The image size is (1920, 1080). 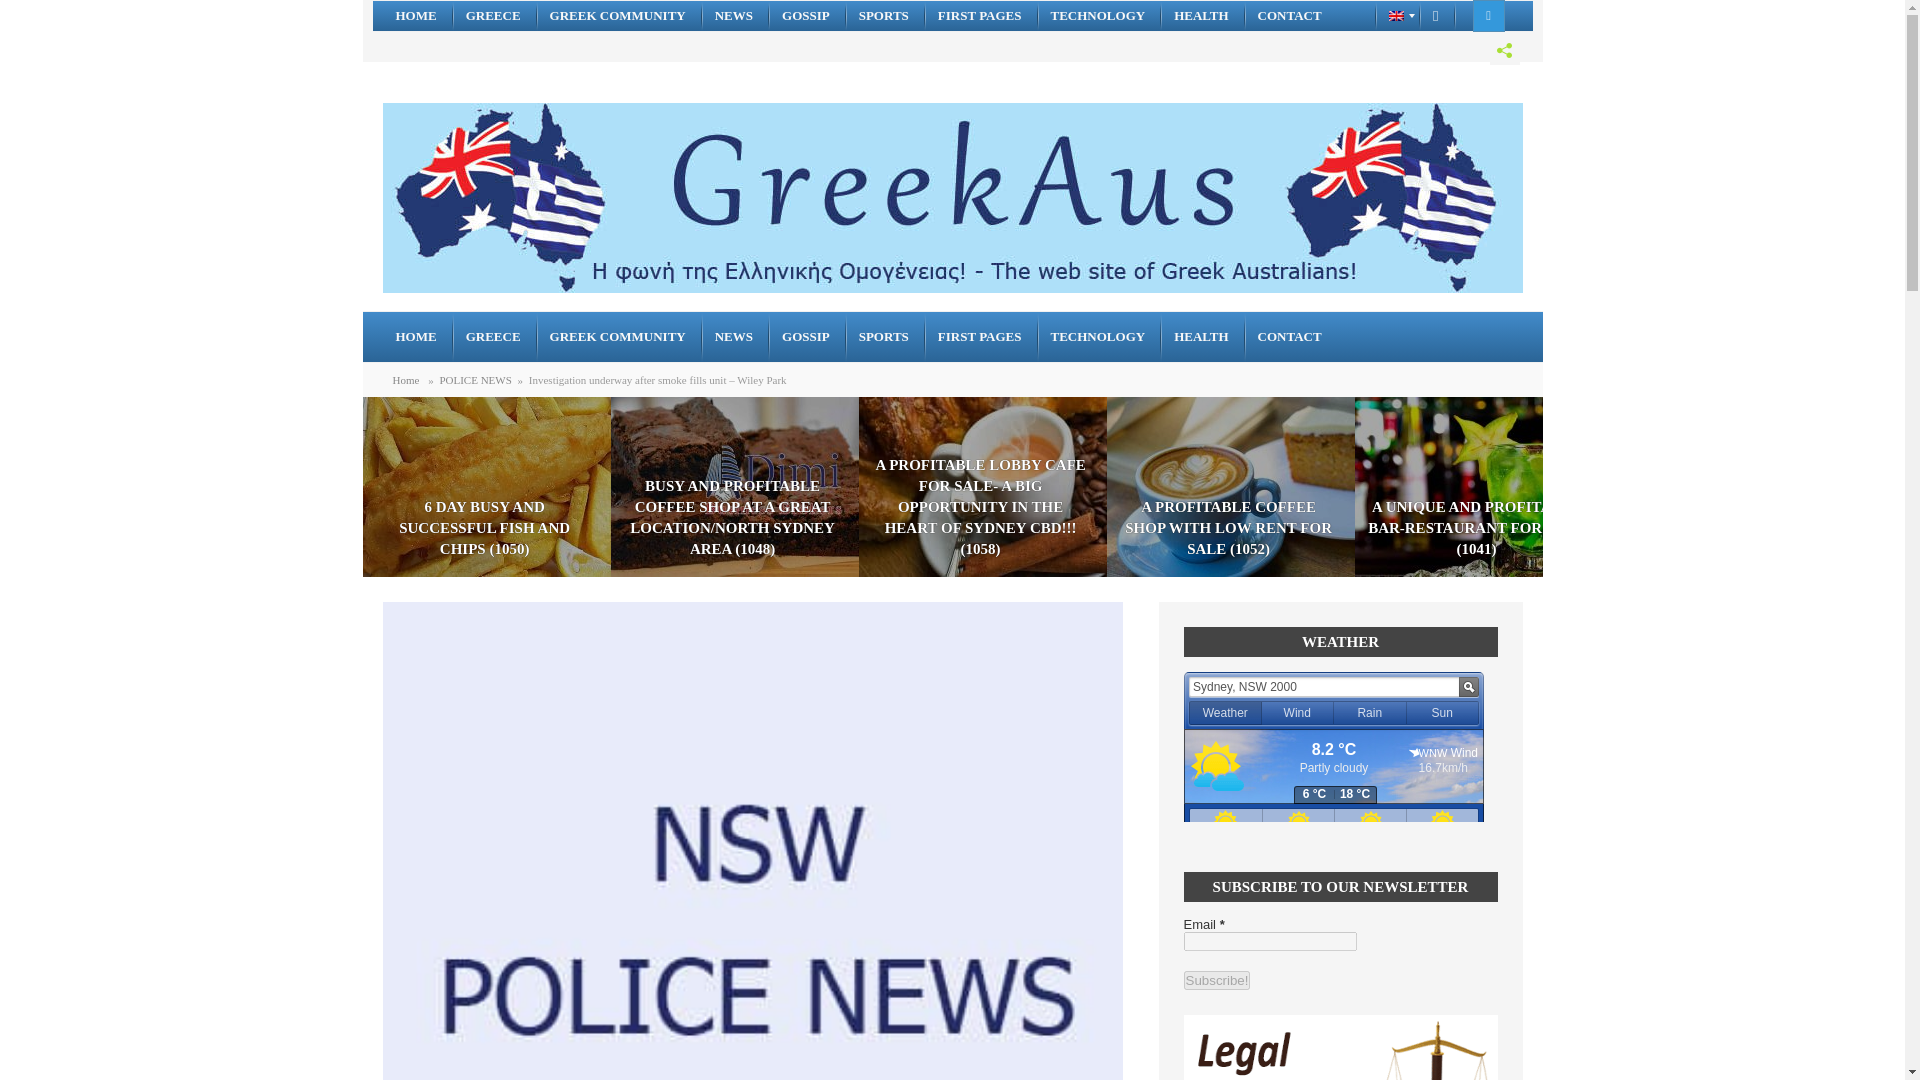 What do you see at coordinates (416, 336) in the screenshot?
I see `HOME` at bounding box center [416, 336].